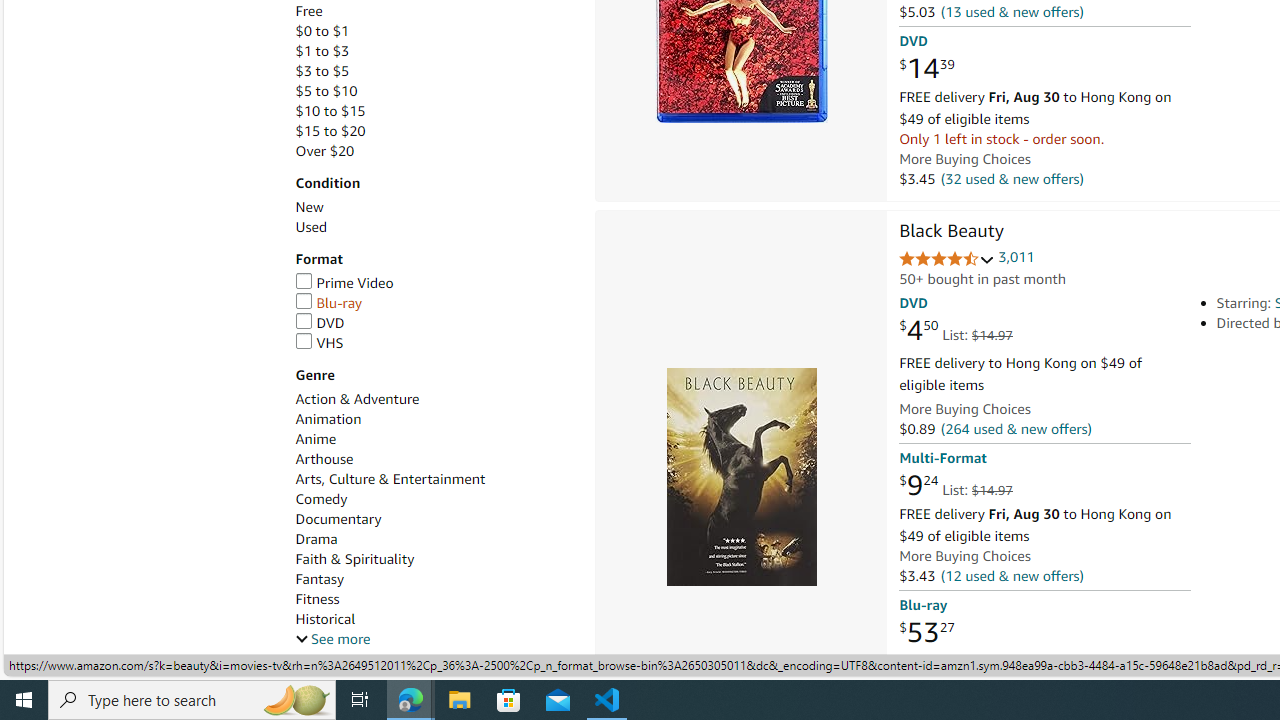 This screenshot has height=720, width=1280. Describe the element at coordinates (316, 538) in the screenshot. I see `Drama` at that location.